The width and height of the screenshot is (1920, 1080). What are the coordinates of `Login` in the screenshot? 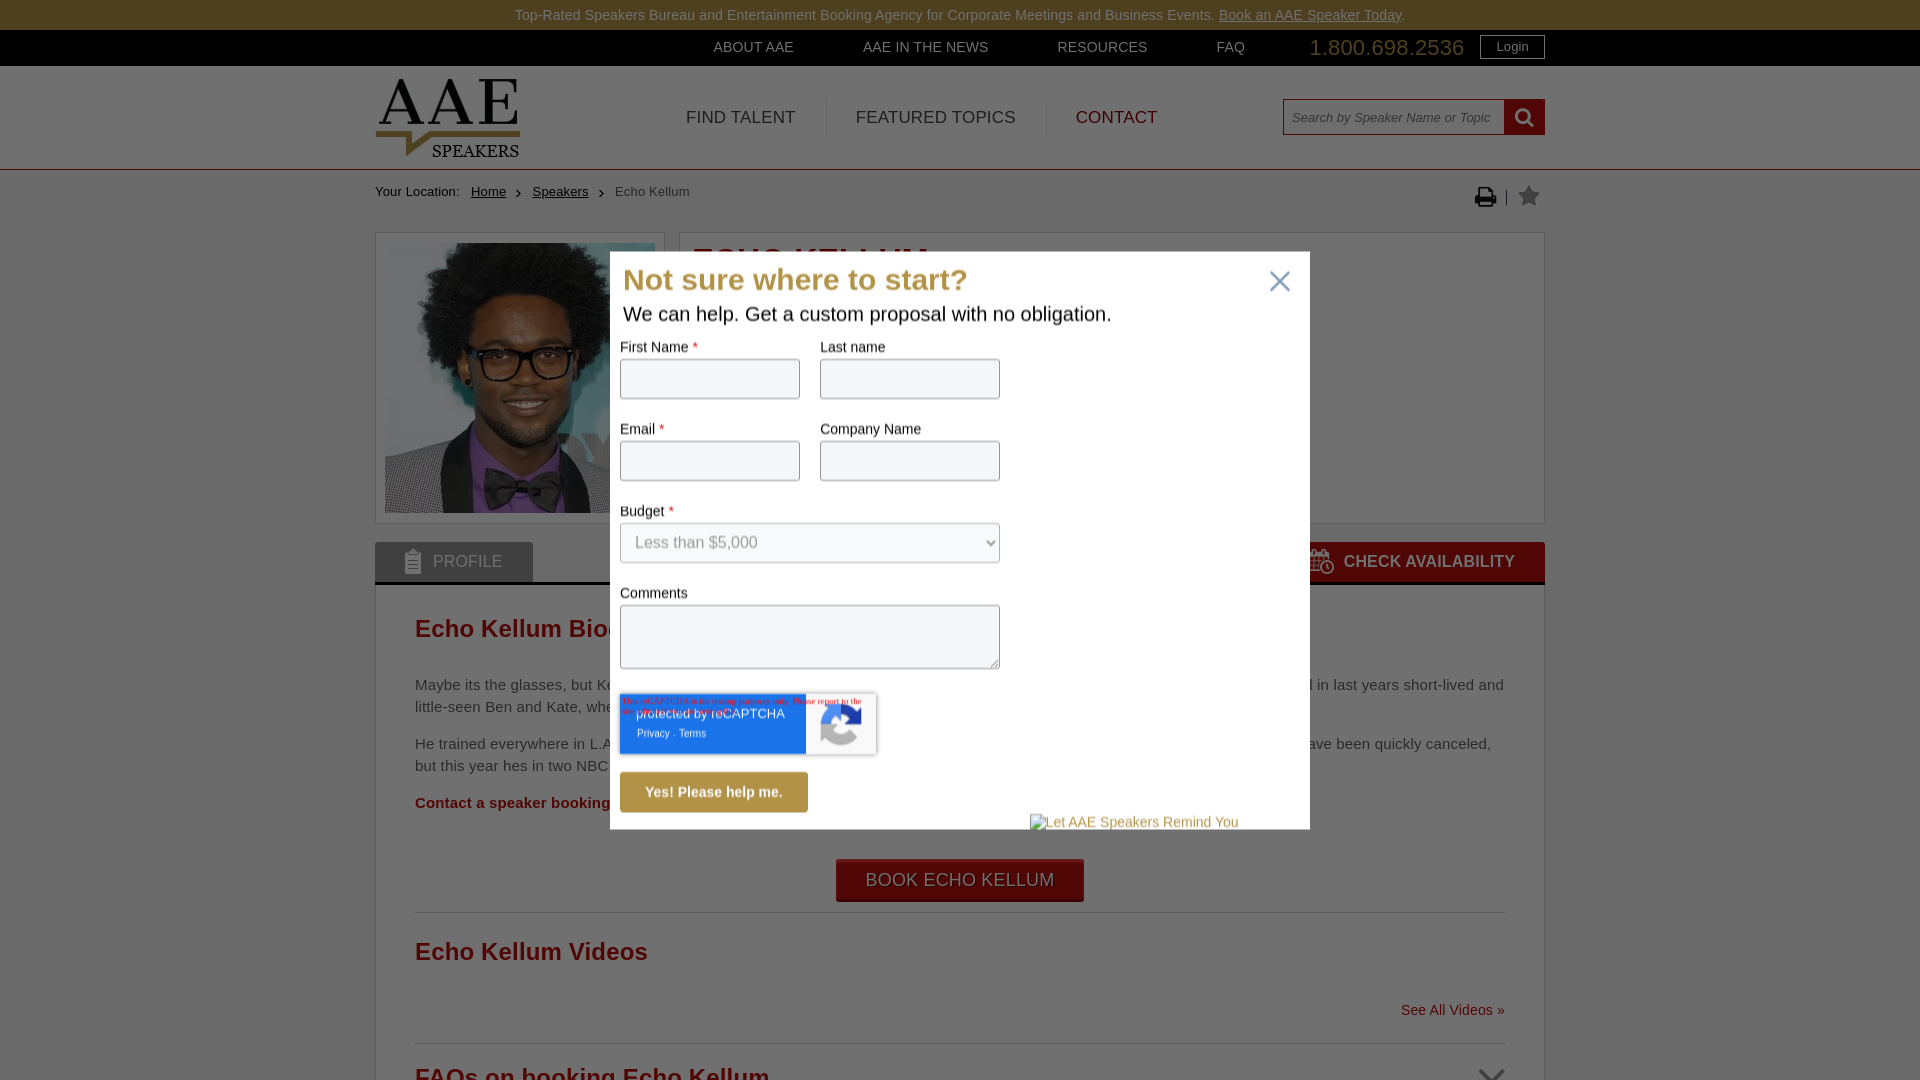 It's located at (1512, 46).